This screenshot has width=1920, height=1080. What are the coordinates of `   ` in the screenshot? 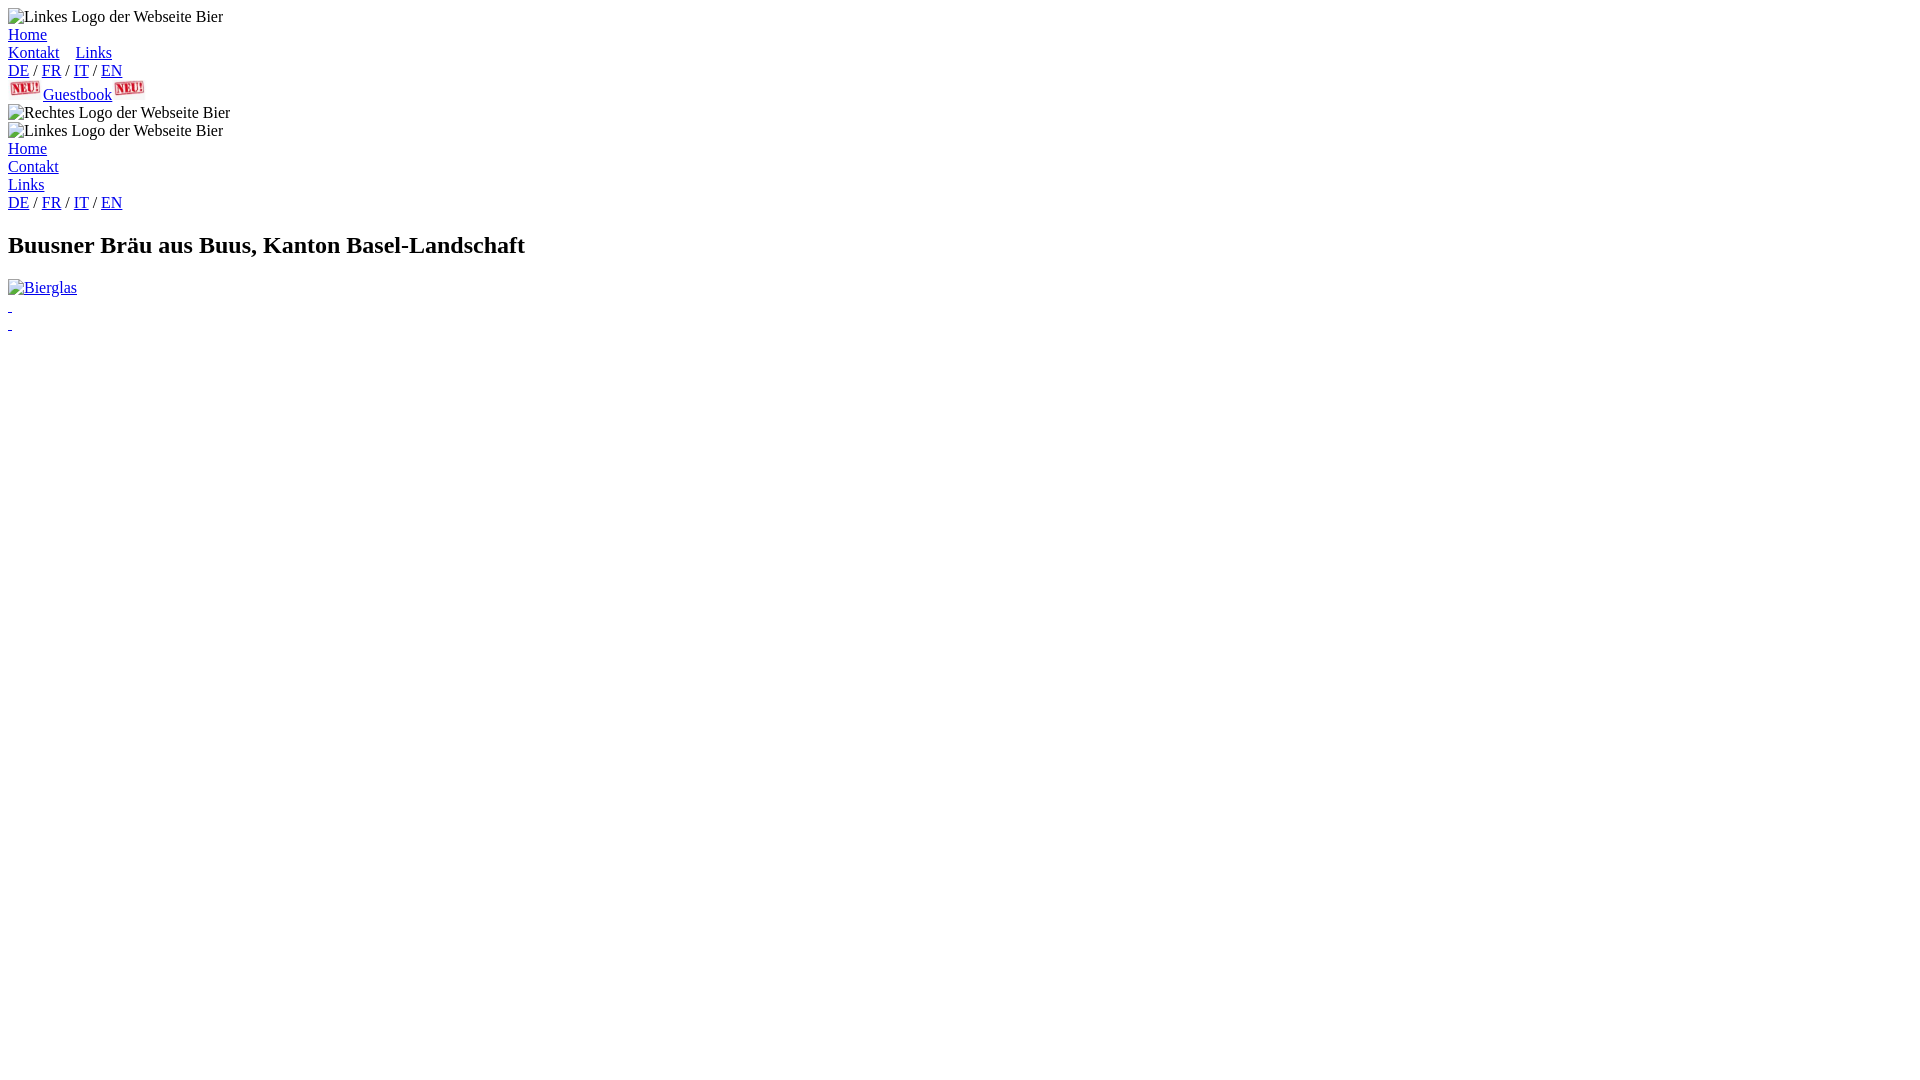 It's located at (960, 306).